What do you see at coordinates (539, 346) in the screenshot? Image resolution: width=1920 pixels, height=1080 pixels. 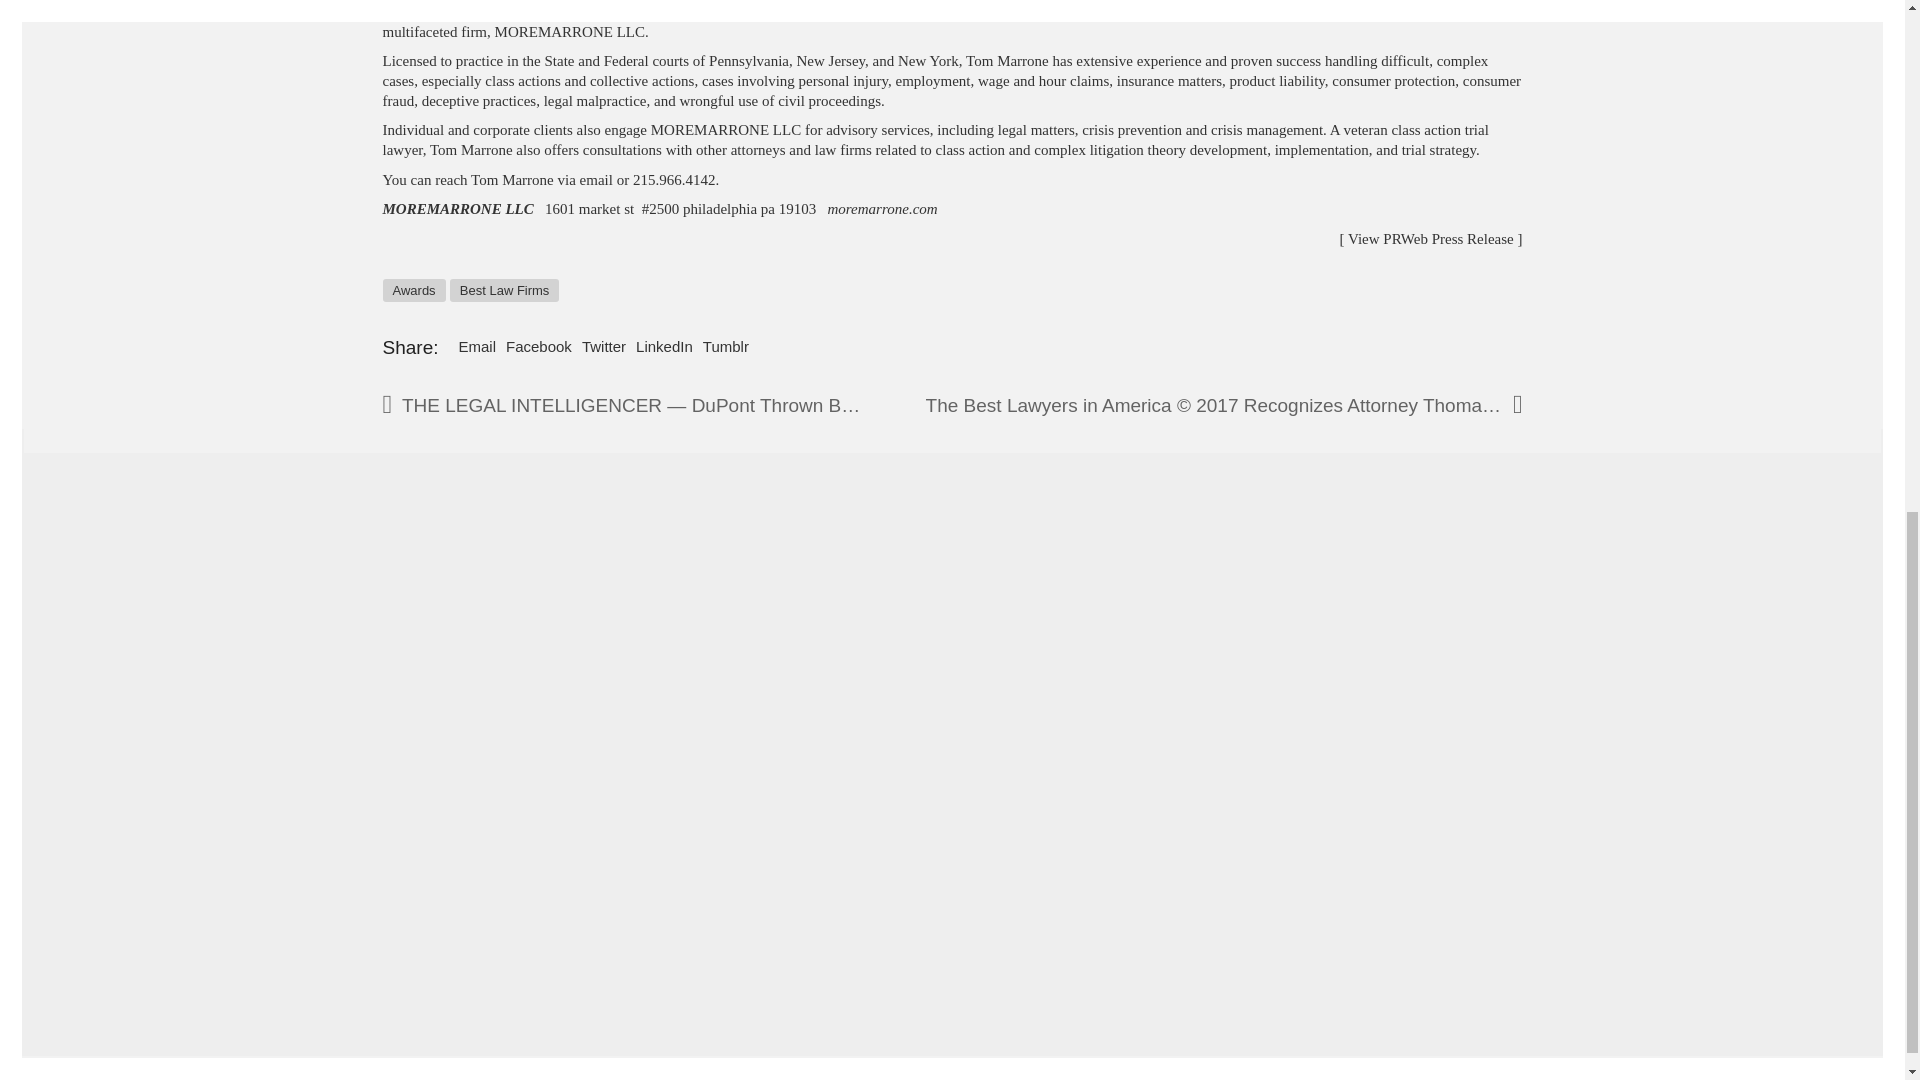 I see `Facebook` at bounding box center [539, 346].